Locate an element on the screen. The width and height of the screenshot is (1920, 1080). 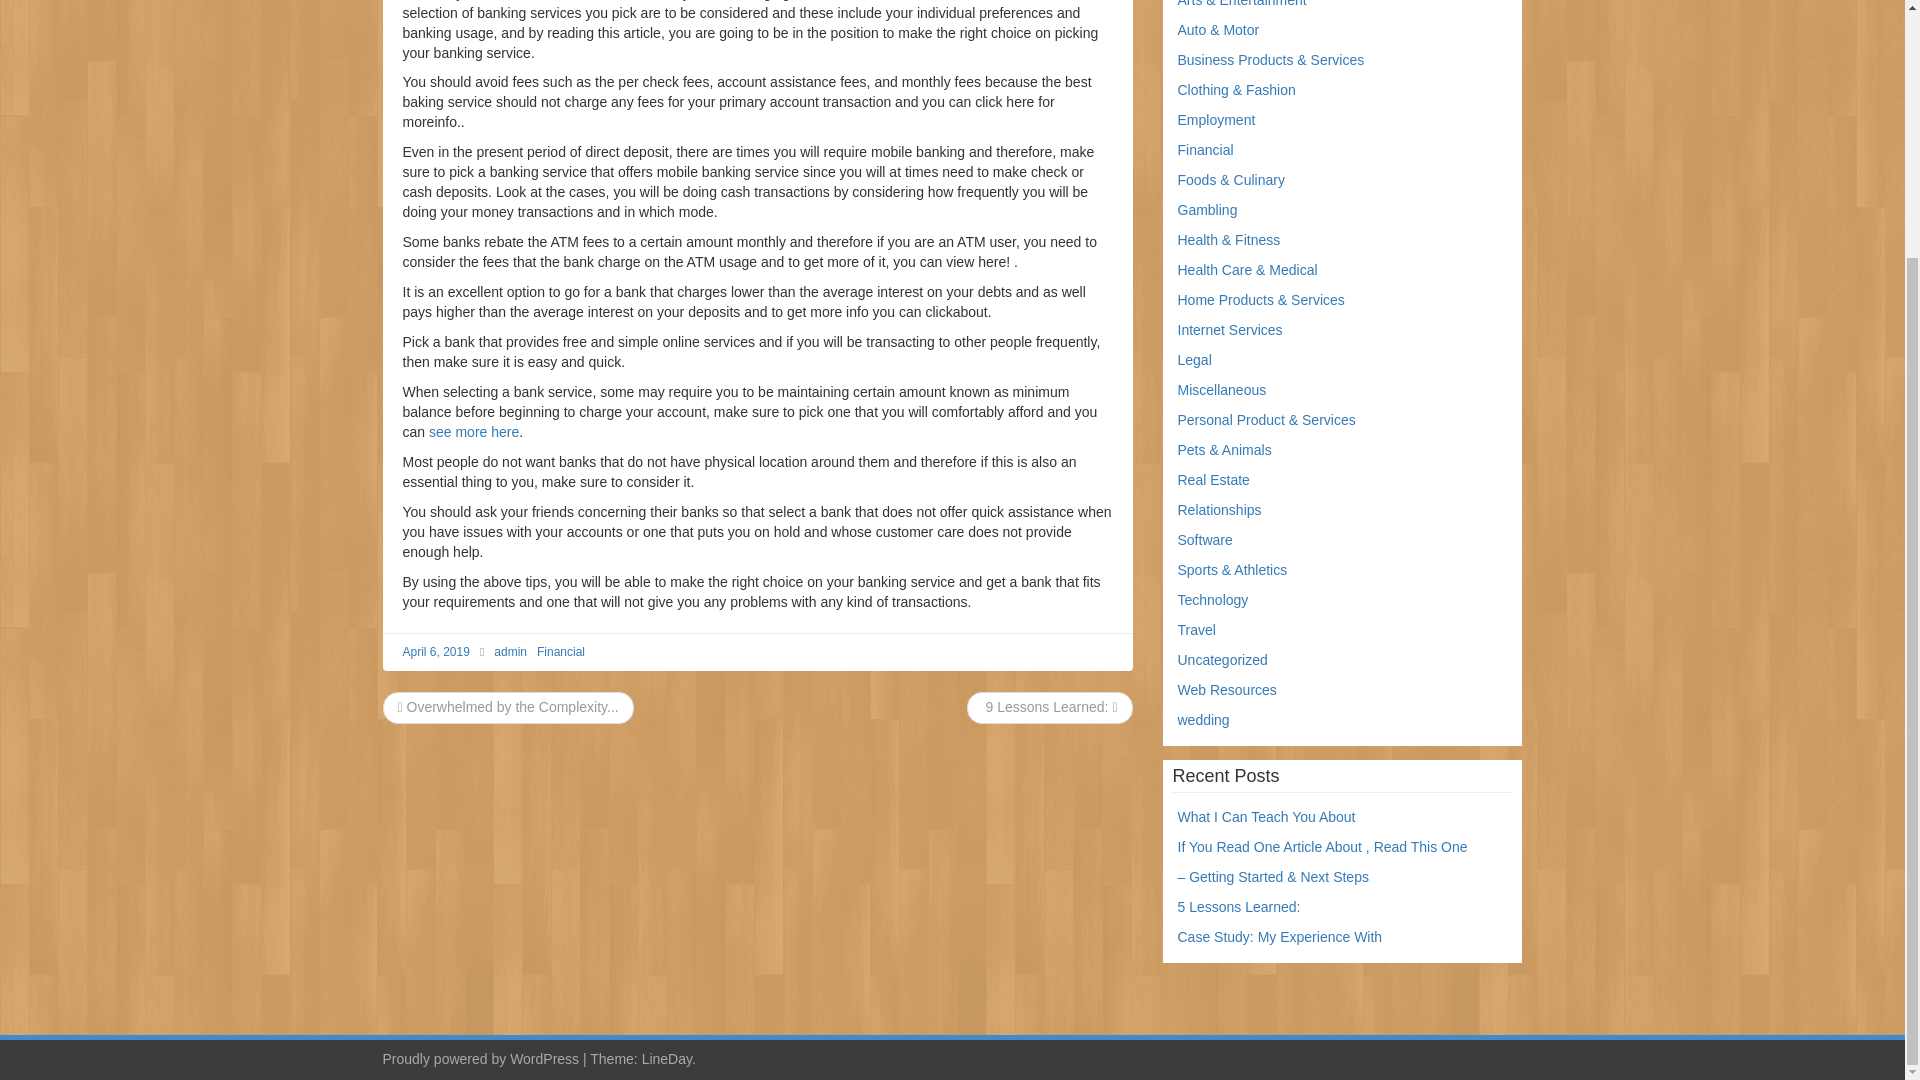
Miscellaneous is located at coordinates (1222, 390).